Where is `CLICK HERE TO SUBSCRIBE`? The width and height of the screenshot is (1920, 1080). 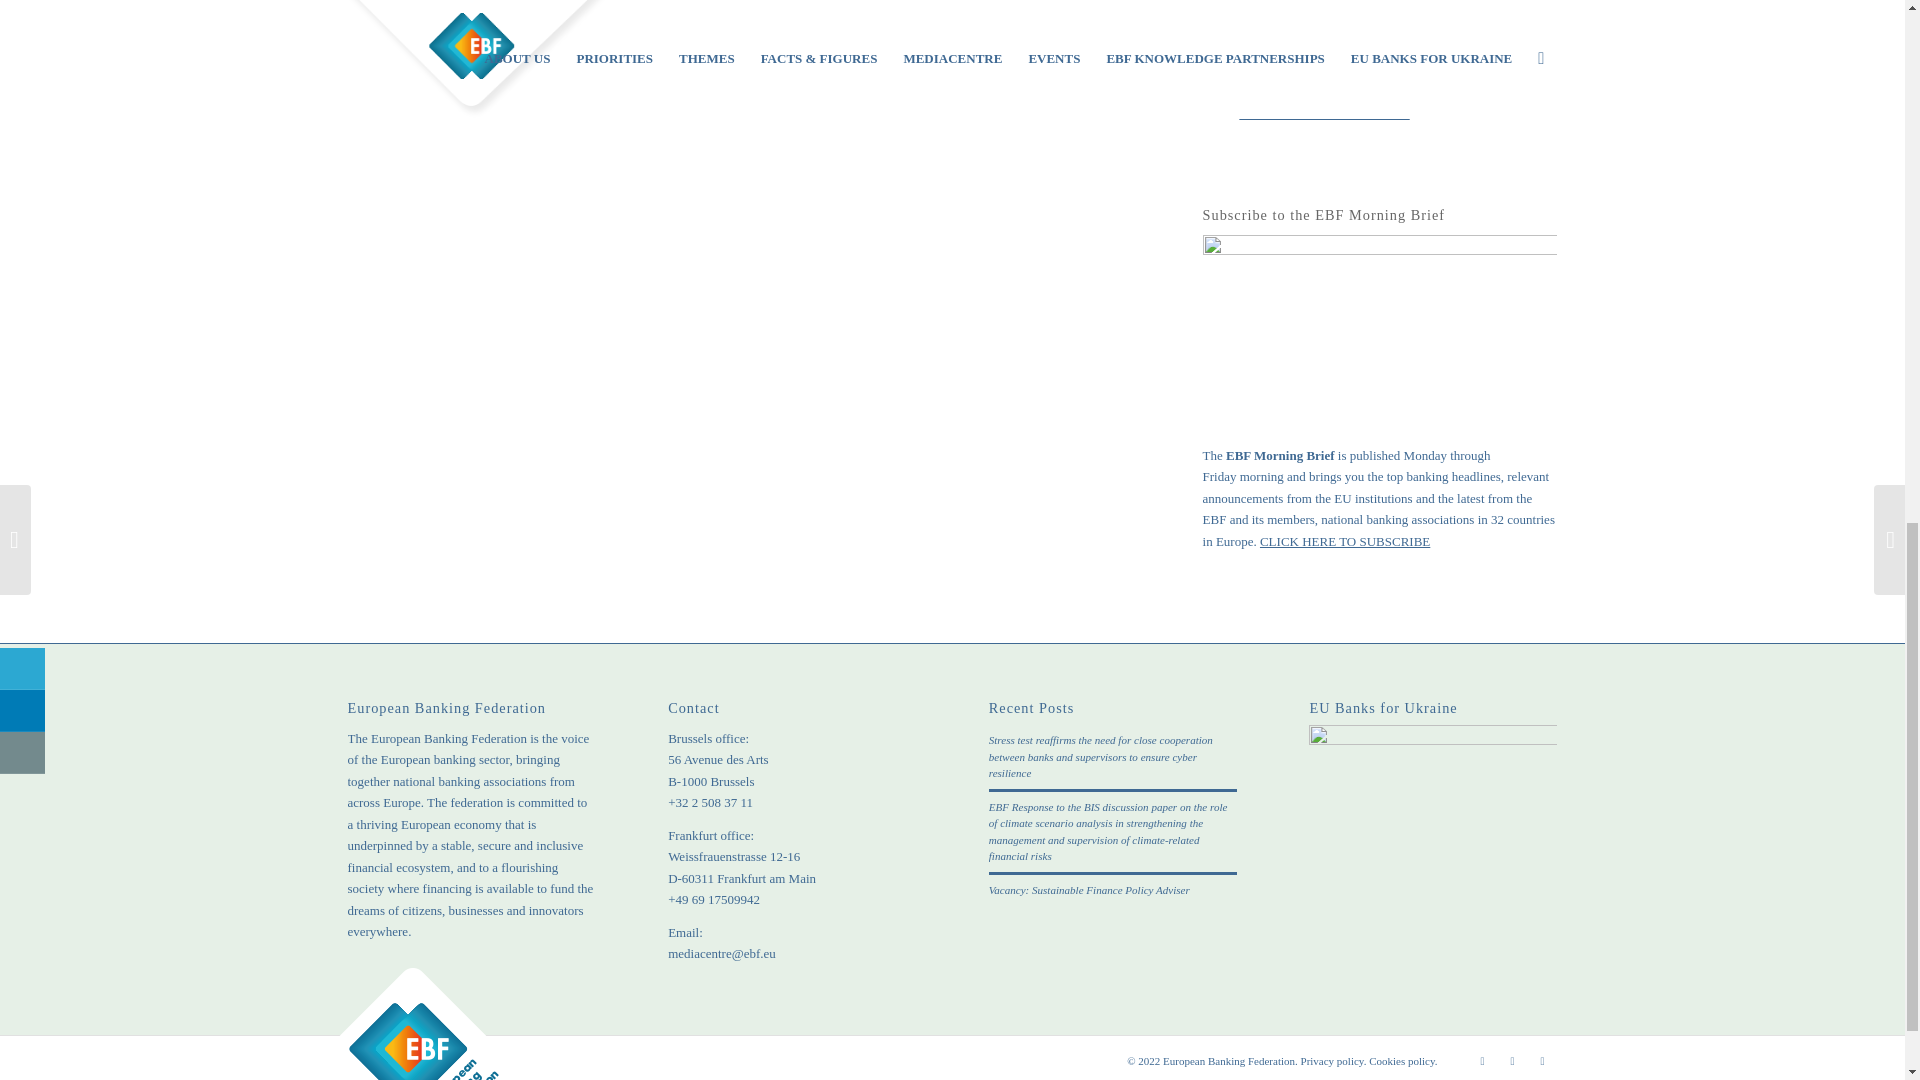
CLICK HERE TO SUBSCRIBE is located at coordinates (1344, 540).